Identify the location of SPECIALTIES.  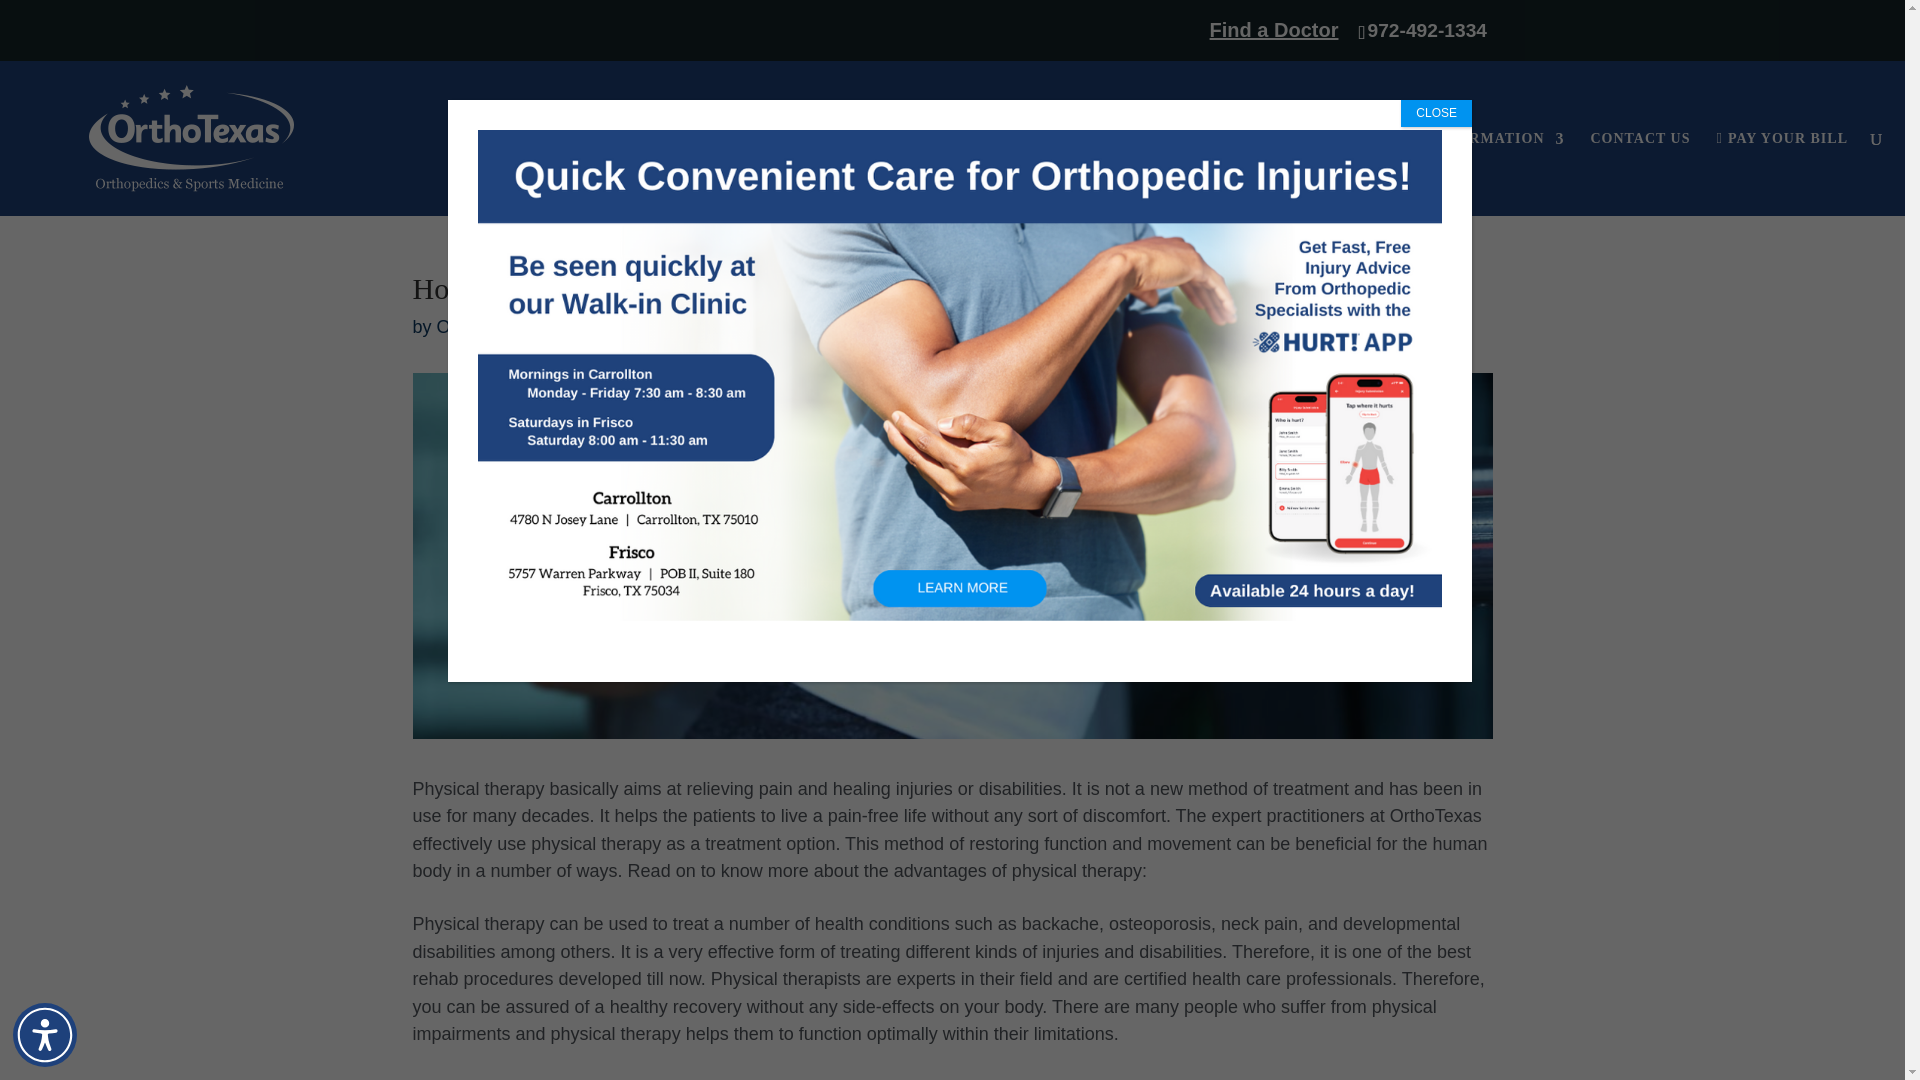
(1200, 174).